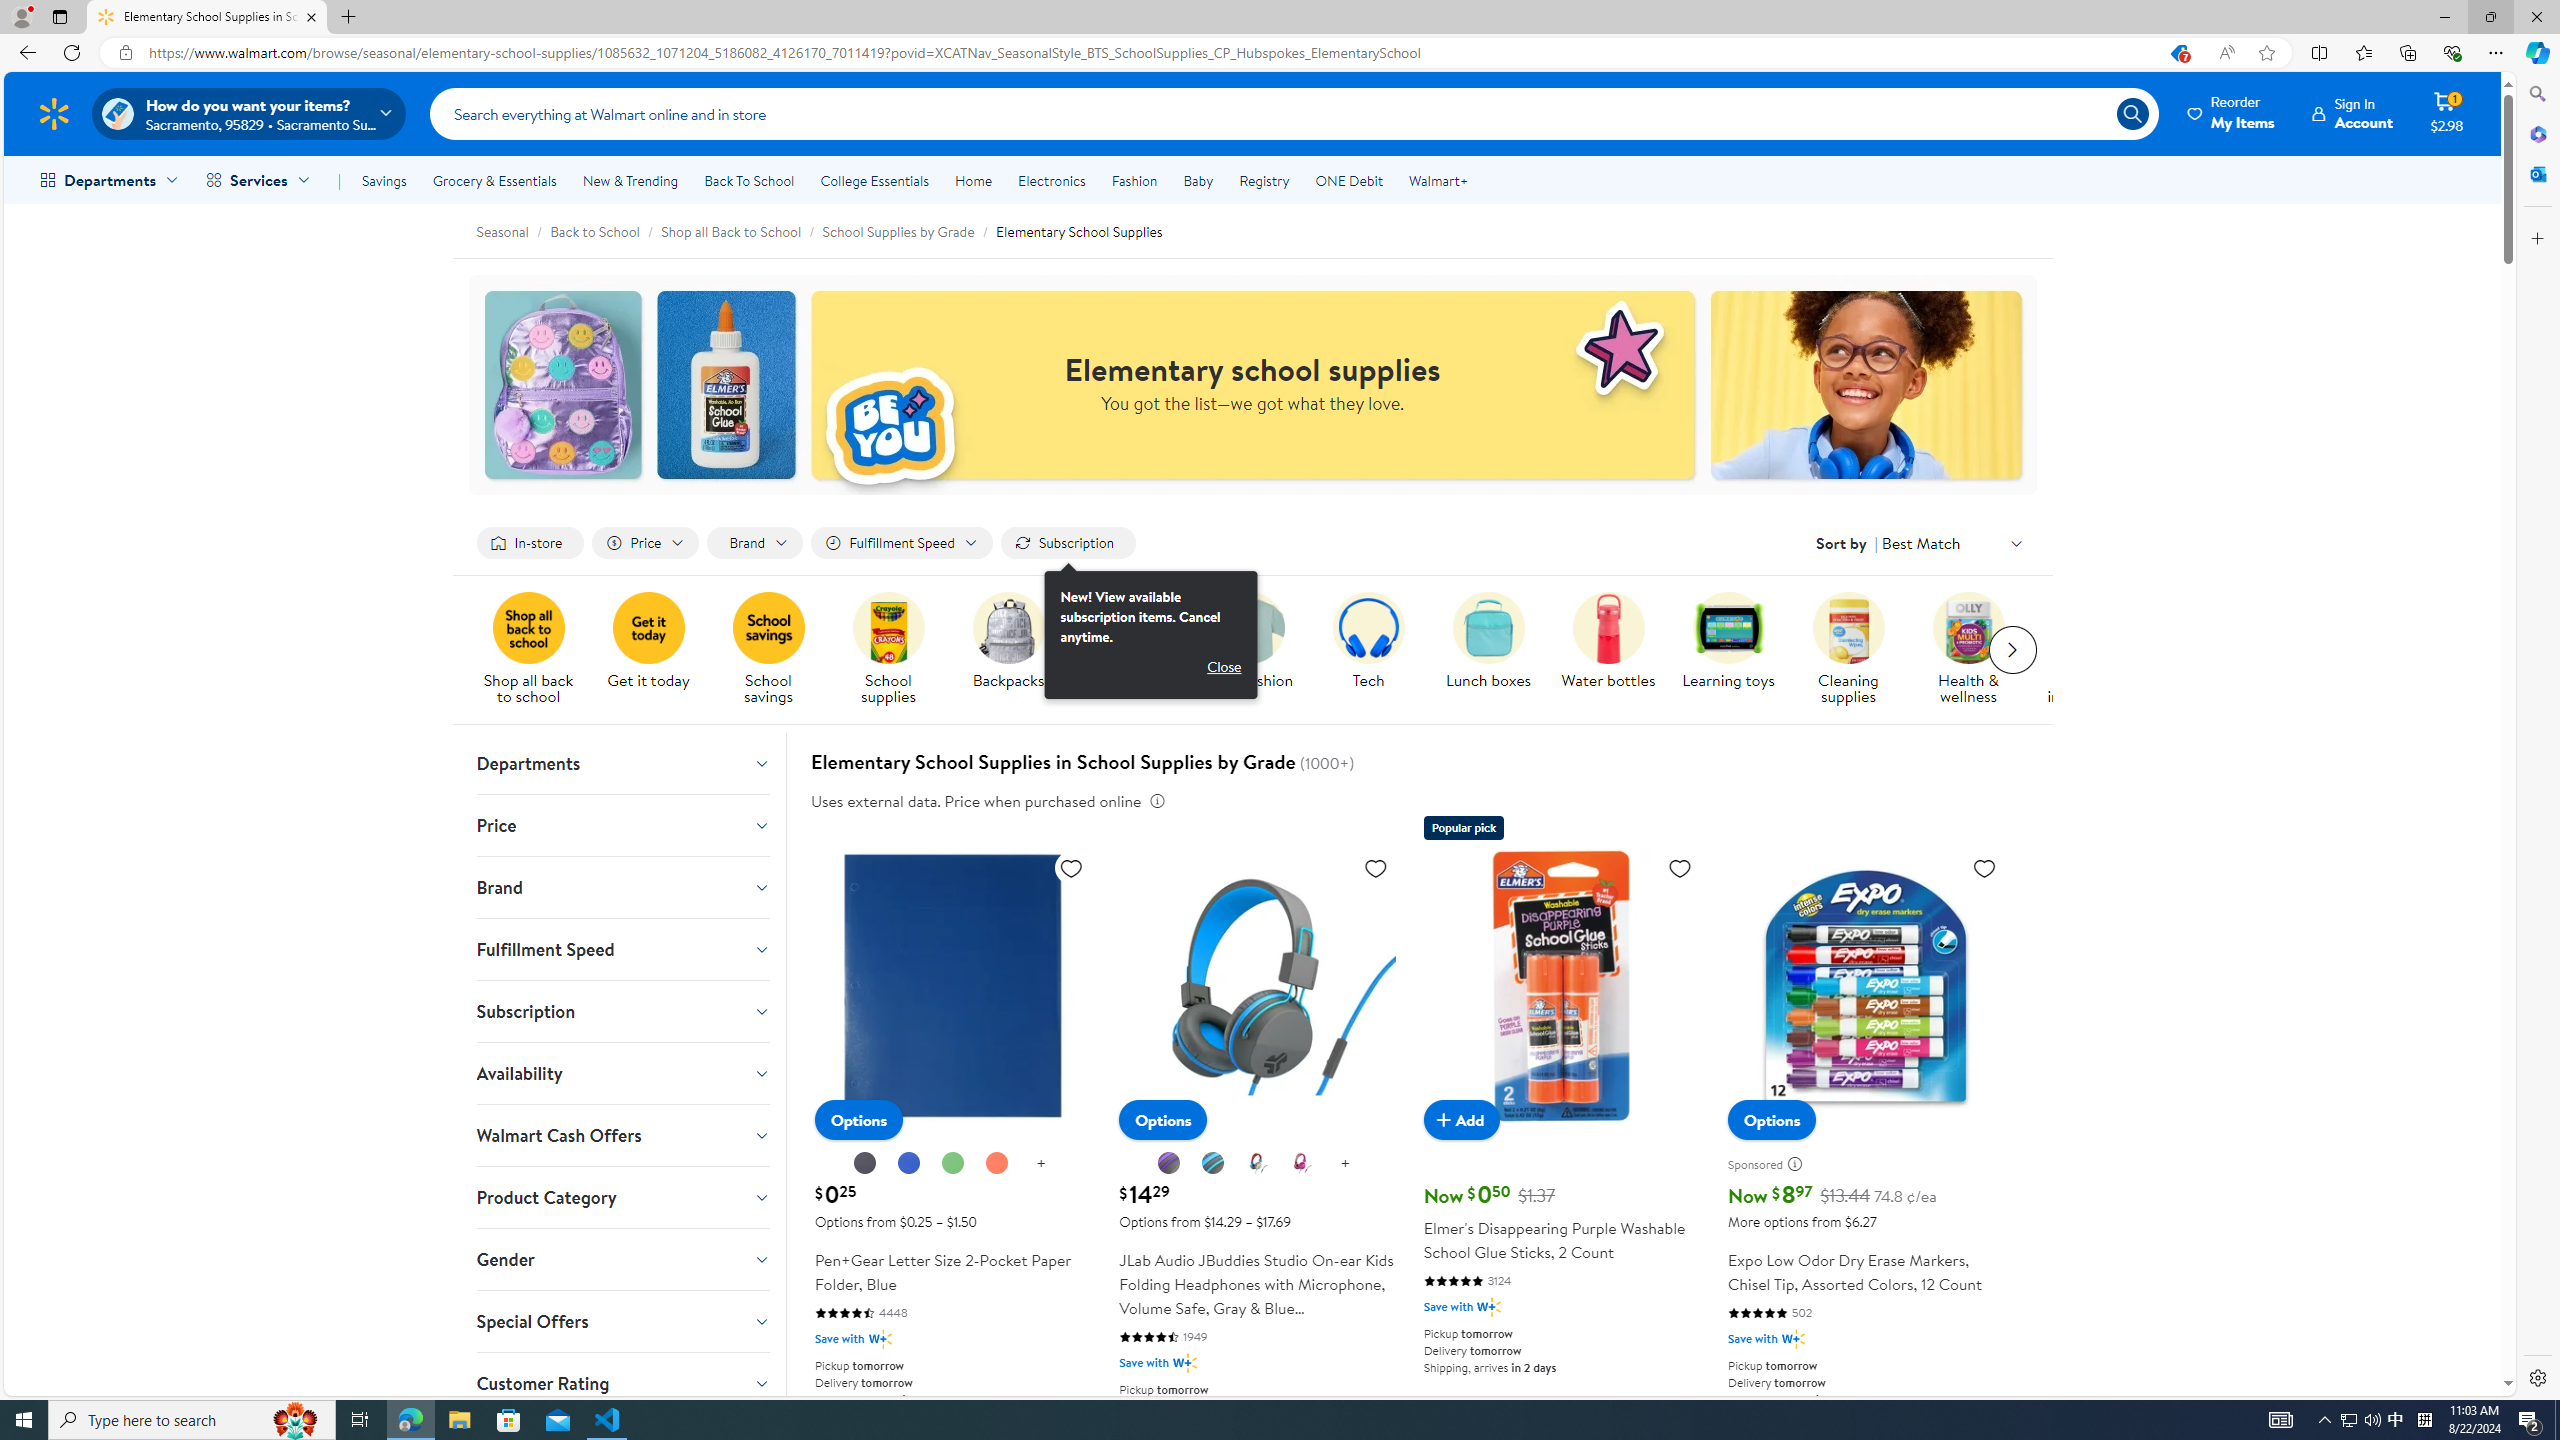 The image size is (2560, 1440). What do you see at coordinates (1256, 1163) in the screenshot?
I see `Multicolor` at bounding box center [1256, 1163].